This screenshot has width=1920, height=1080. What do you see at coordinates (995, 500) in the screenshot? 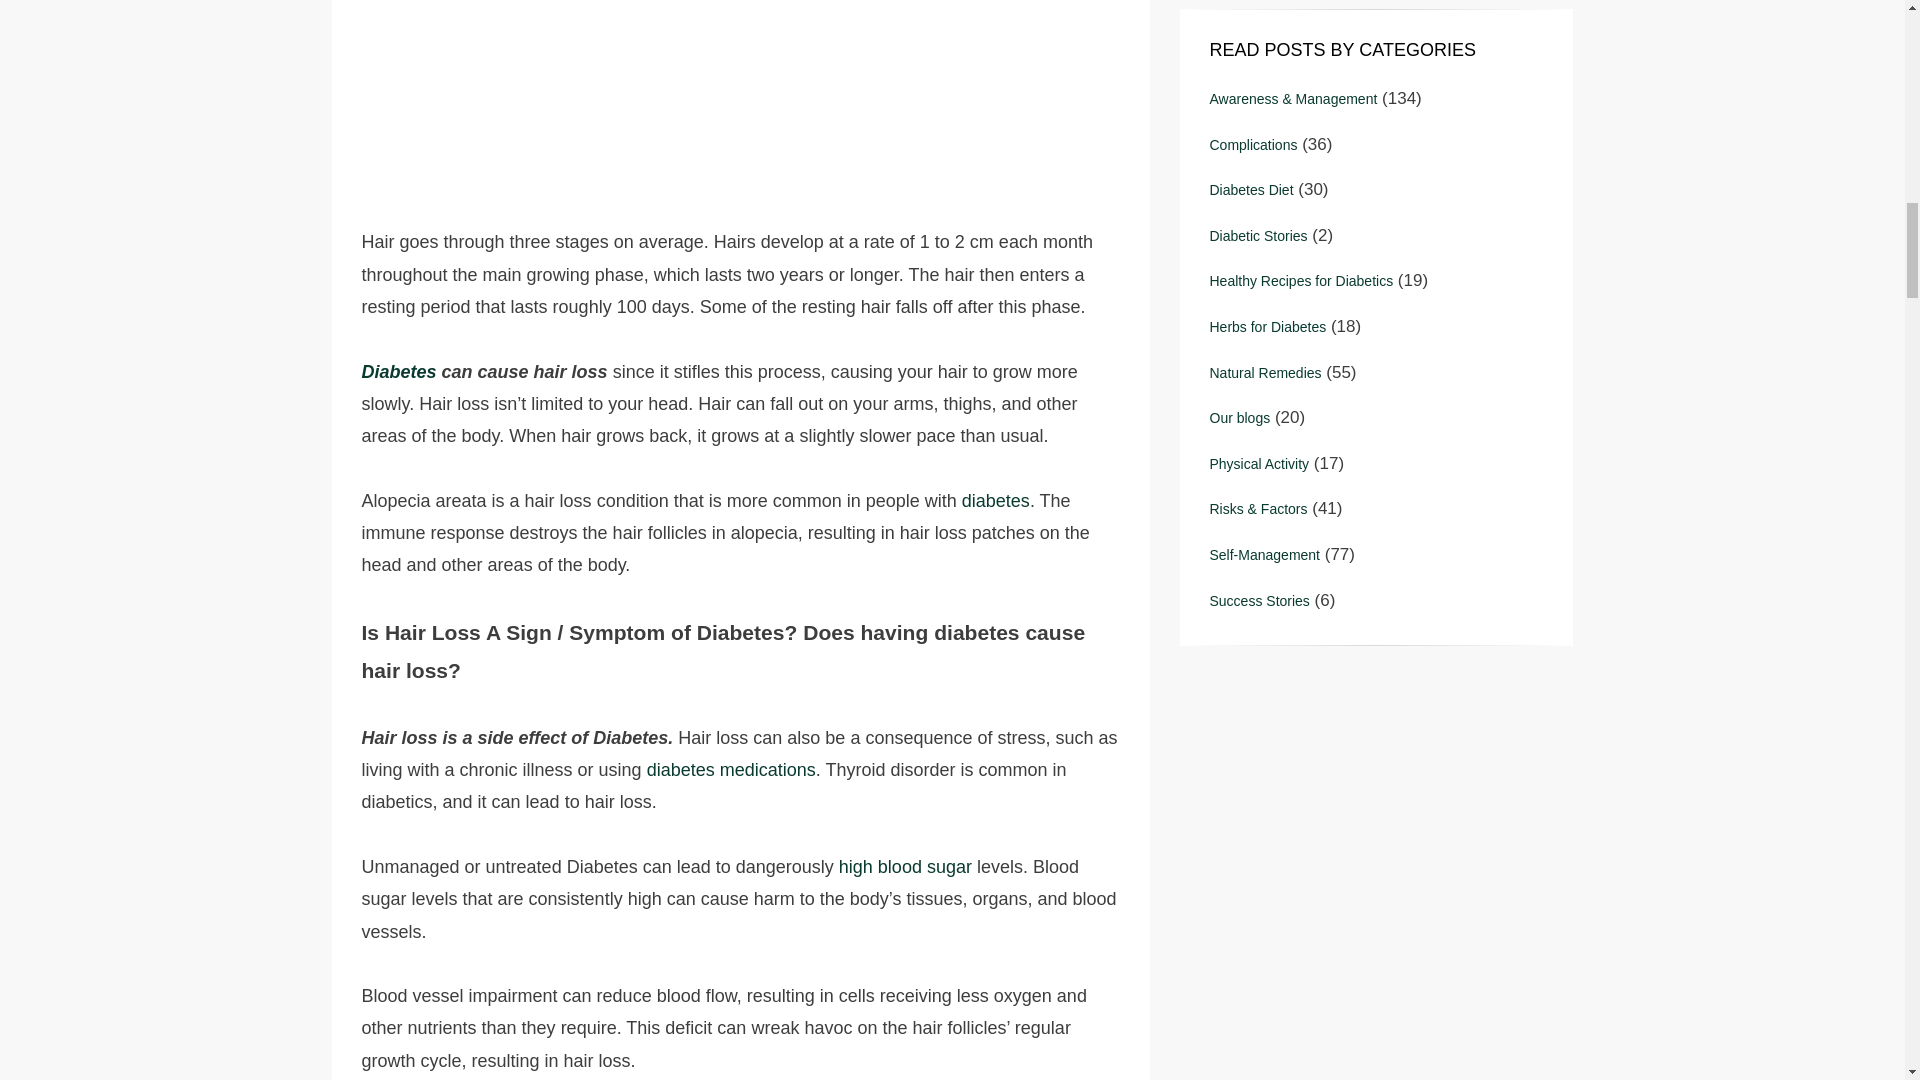
I see `diabetes` at bounding box center [995, 500].